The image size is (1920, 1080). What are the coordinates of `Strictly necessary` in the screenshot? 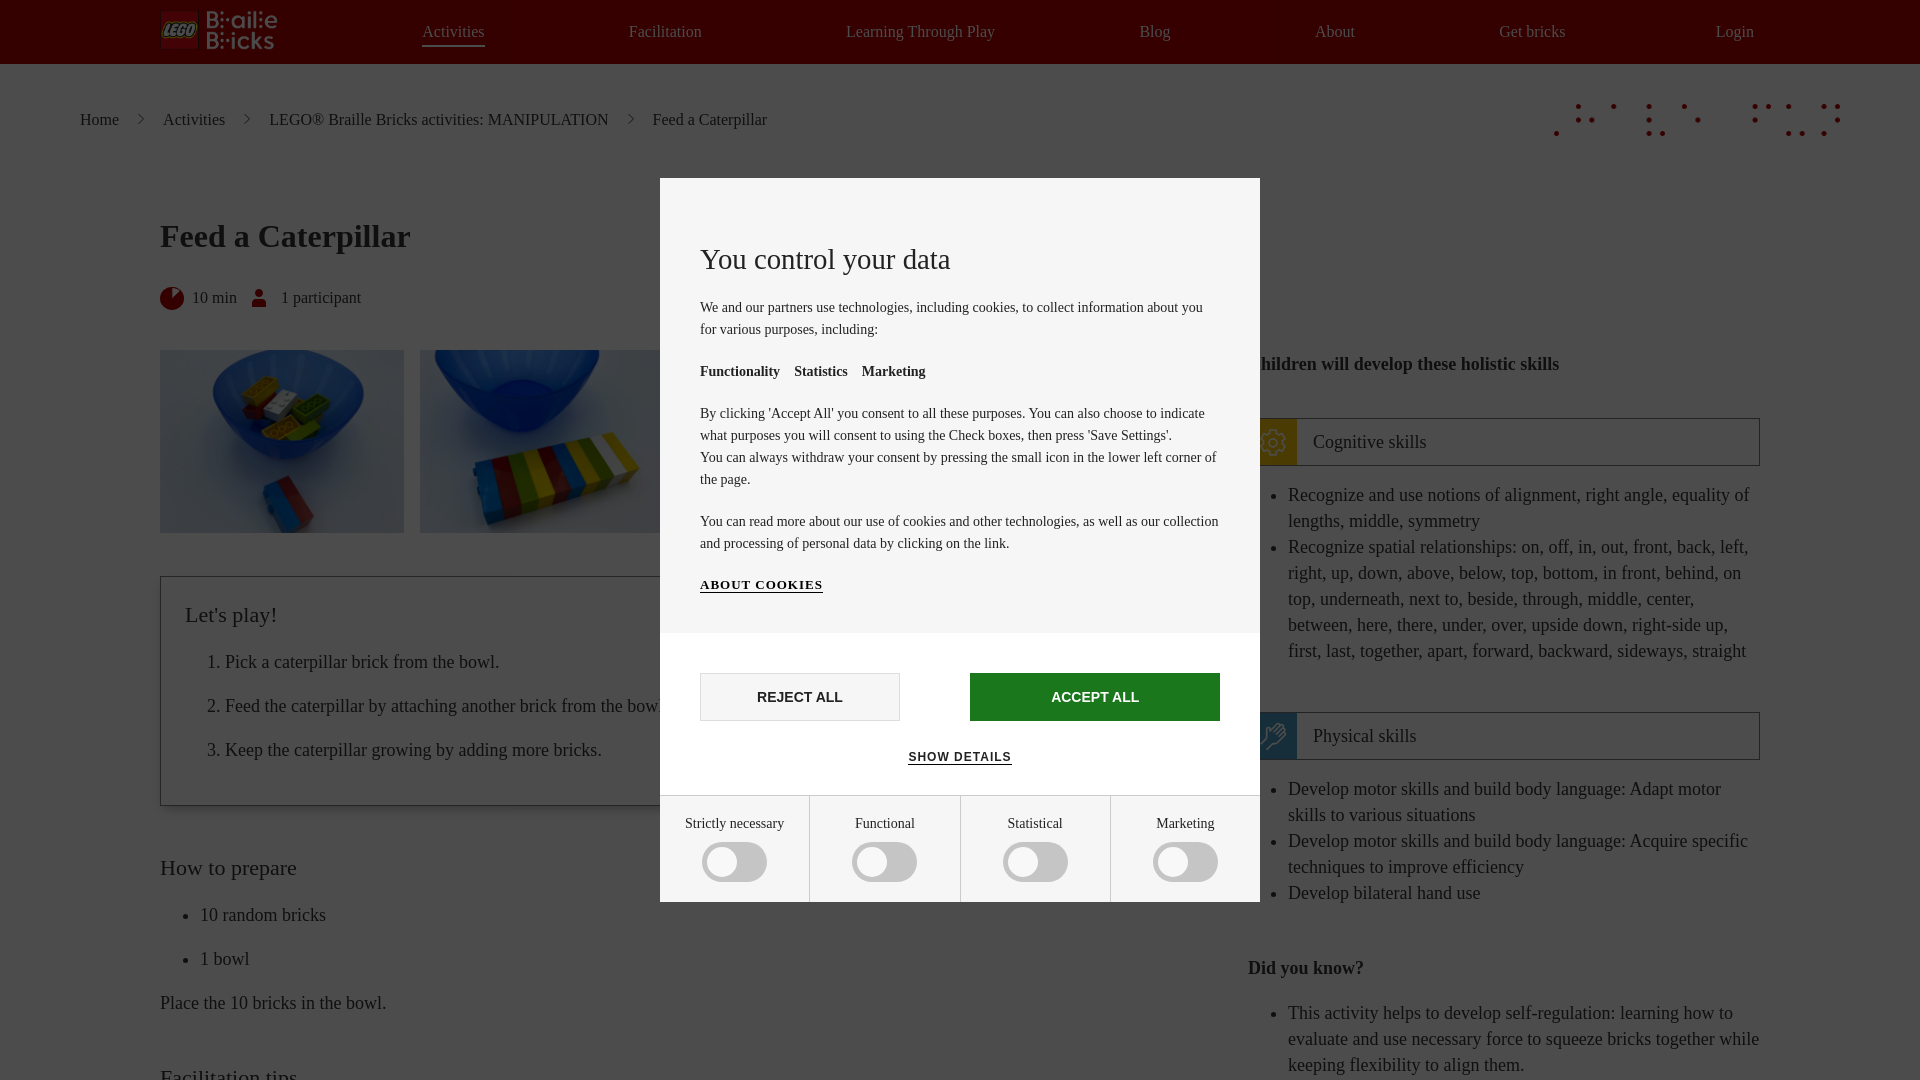 It's located at (771, 866).